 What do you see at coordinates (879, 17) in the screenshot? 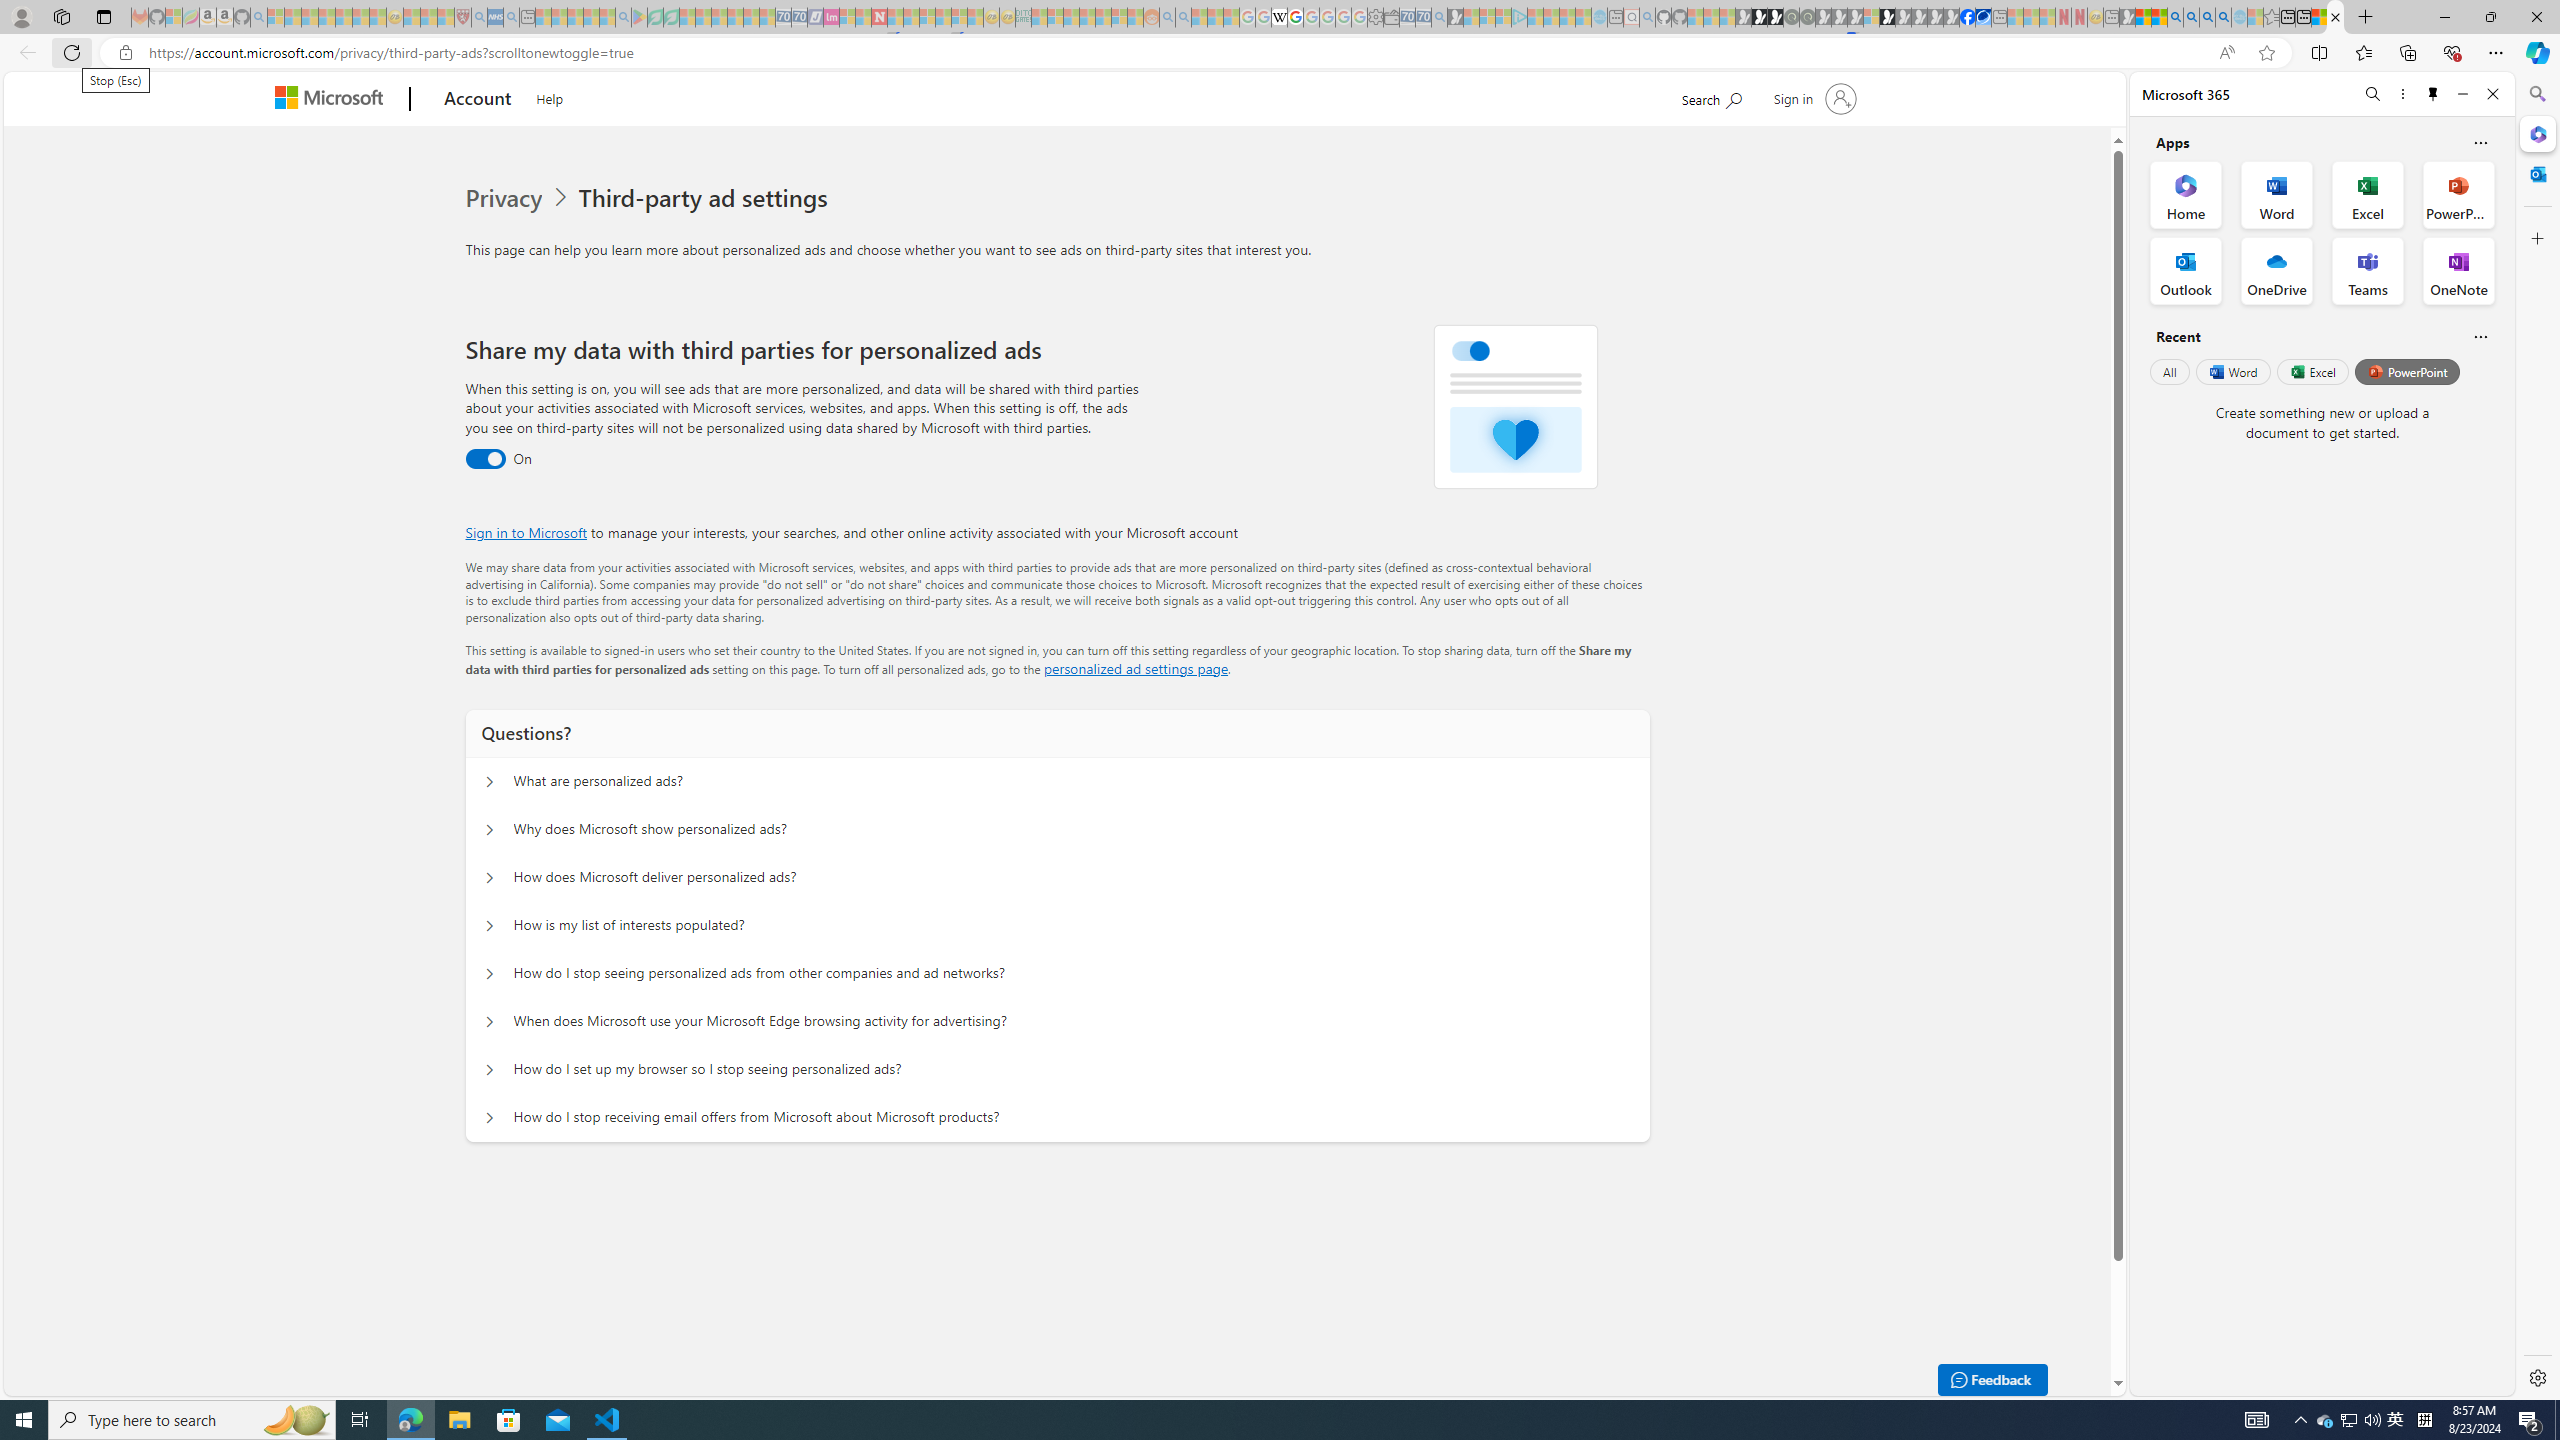
I see `Latest Politics News & Archive | Newsweek.com - Sleeping` at bounding box center [879, 17].